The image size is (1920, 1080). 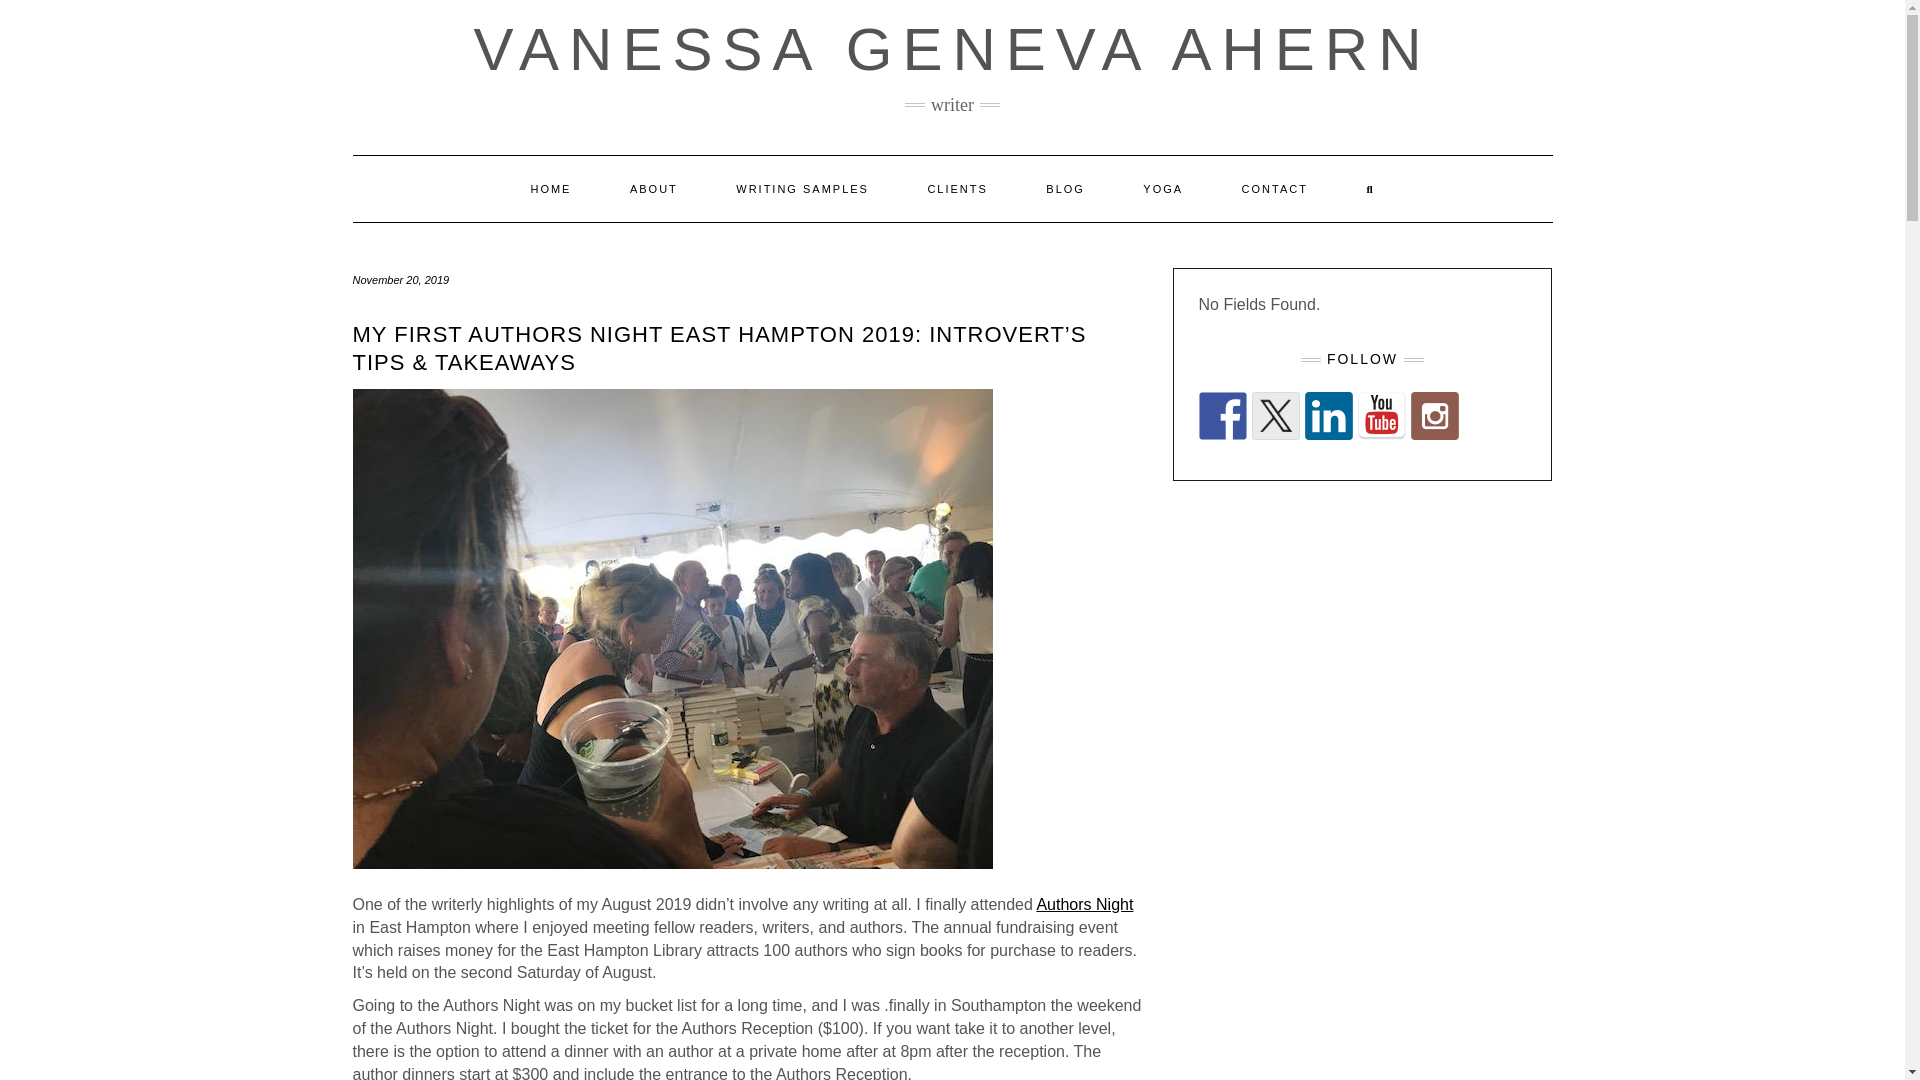 I want to click on Find us on Linkedin, so click(x=1327, y=416).